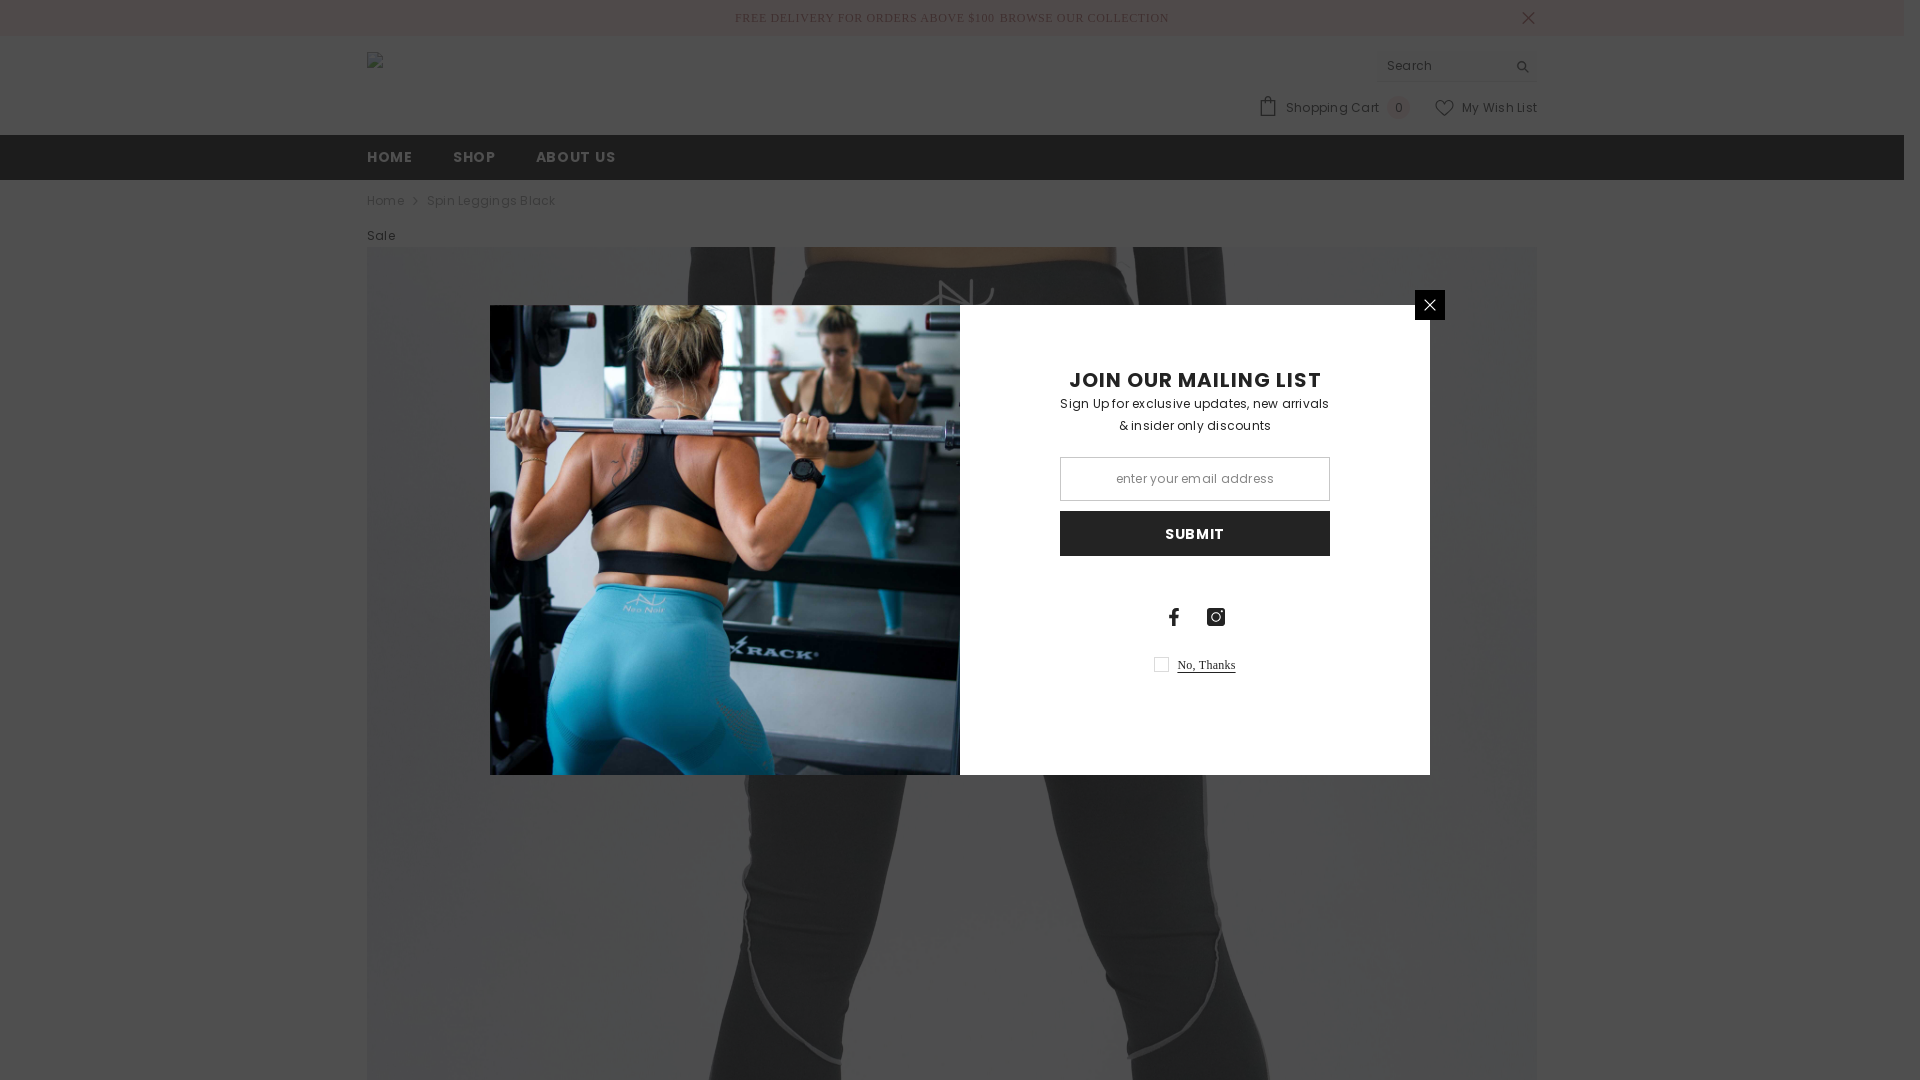  Describe the element at coordinates (474, 163) in the screenshot. I see `SHOP` at that location.